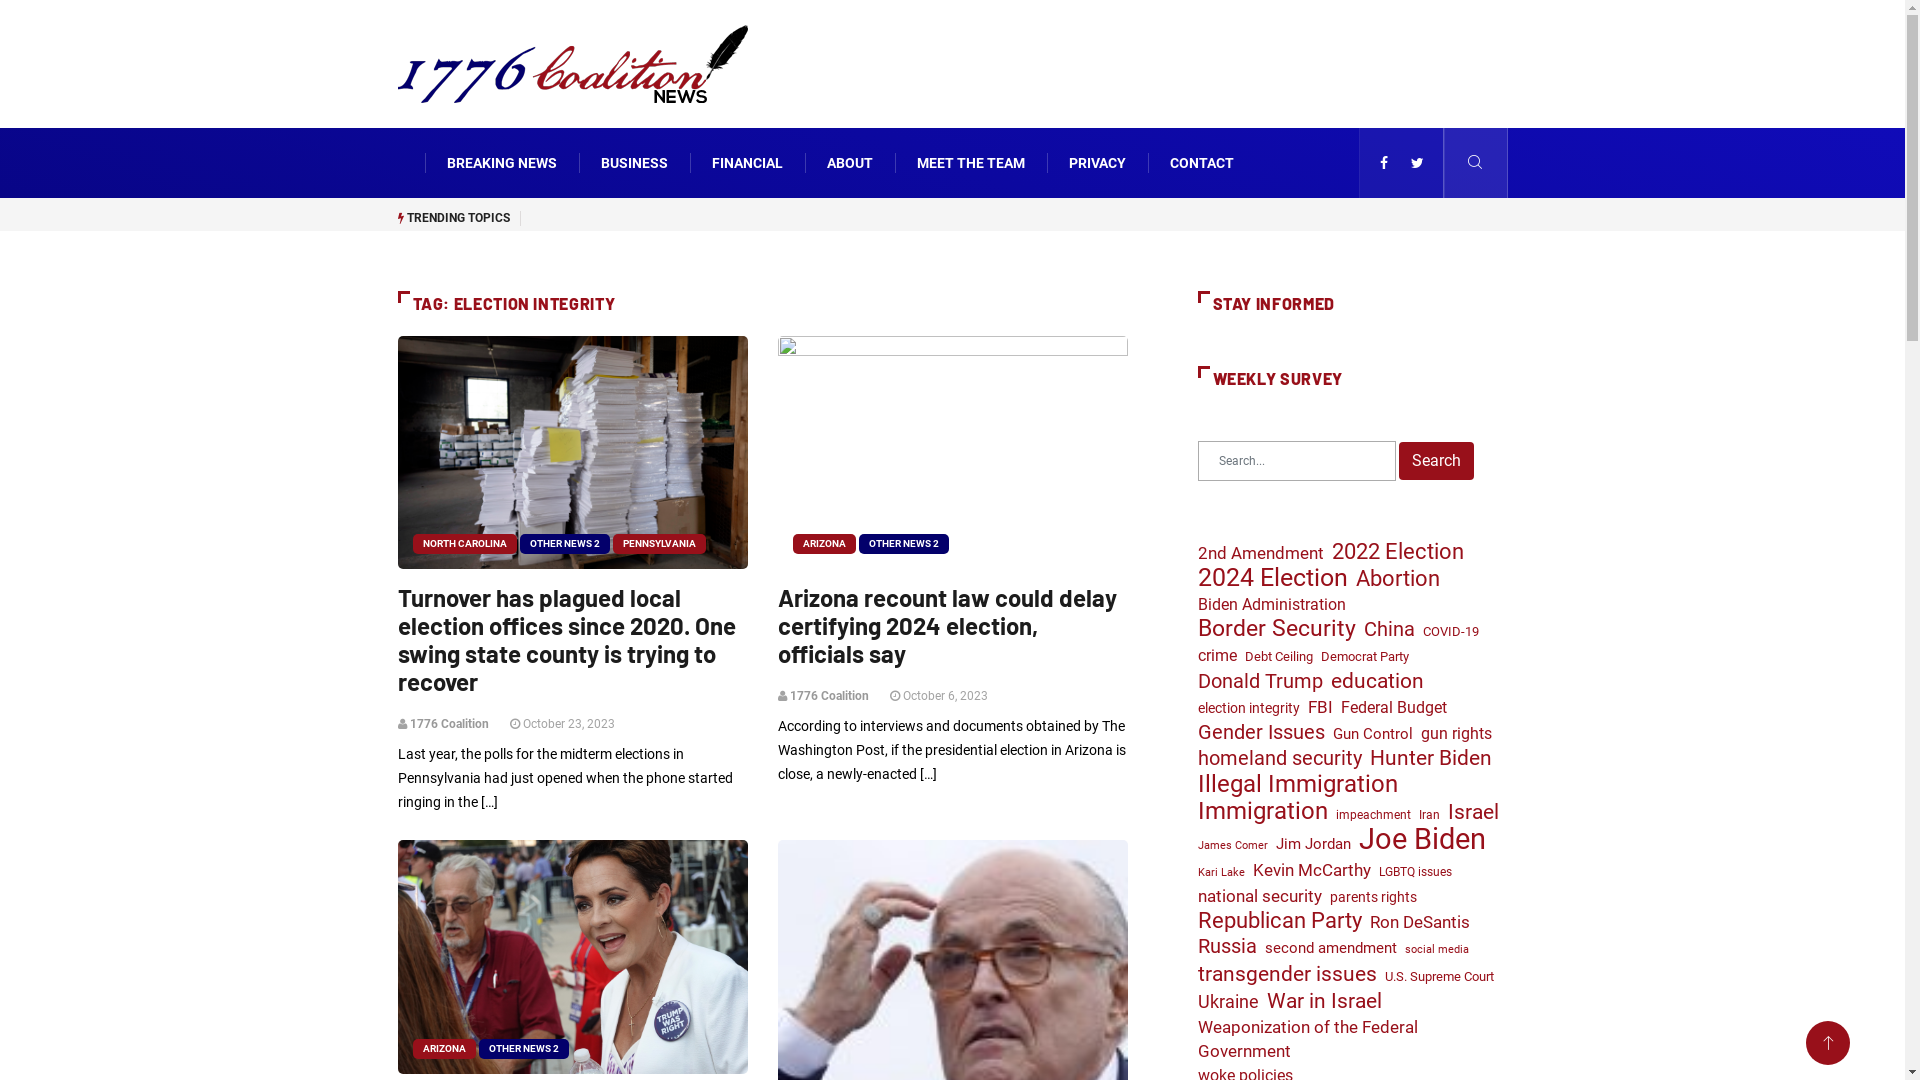  I want to click on gun rights, so click(1456, 734).